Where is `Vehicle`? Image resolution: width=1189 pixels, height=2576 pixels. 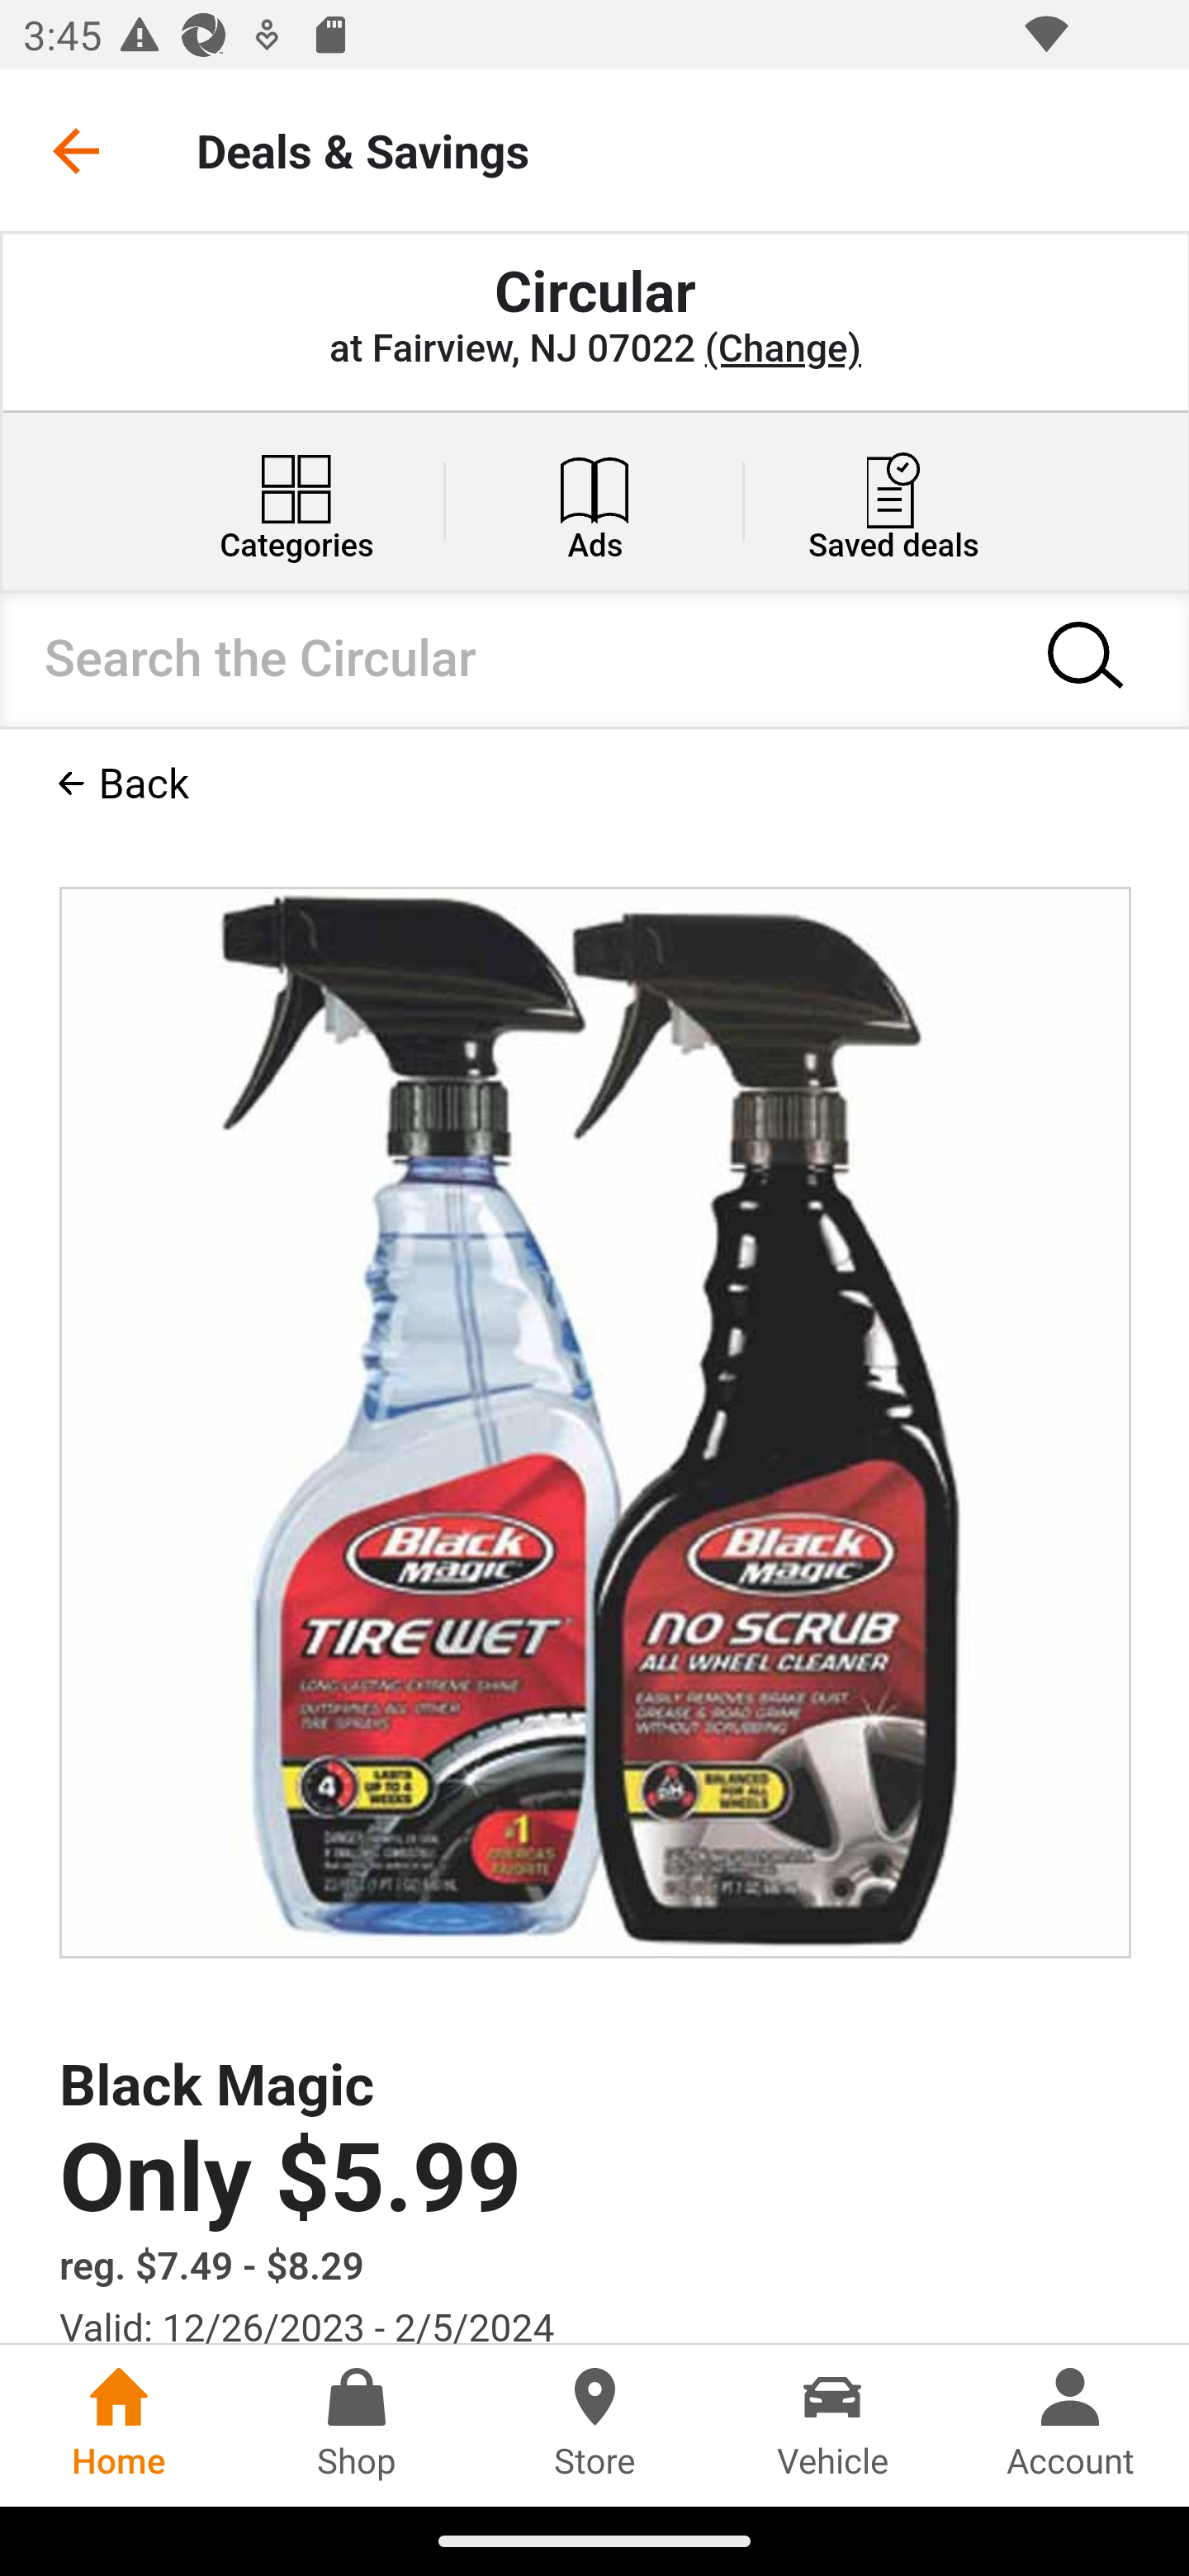
Vehicle is located at coordinates (832, 2425).